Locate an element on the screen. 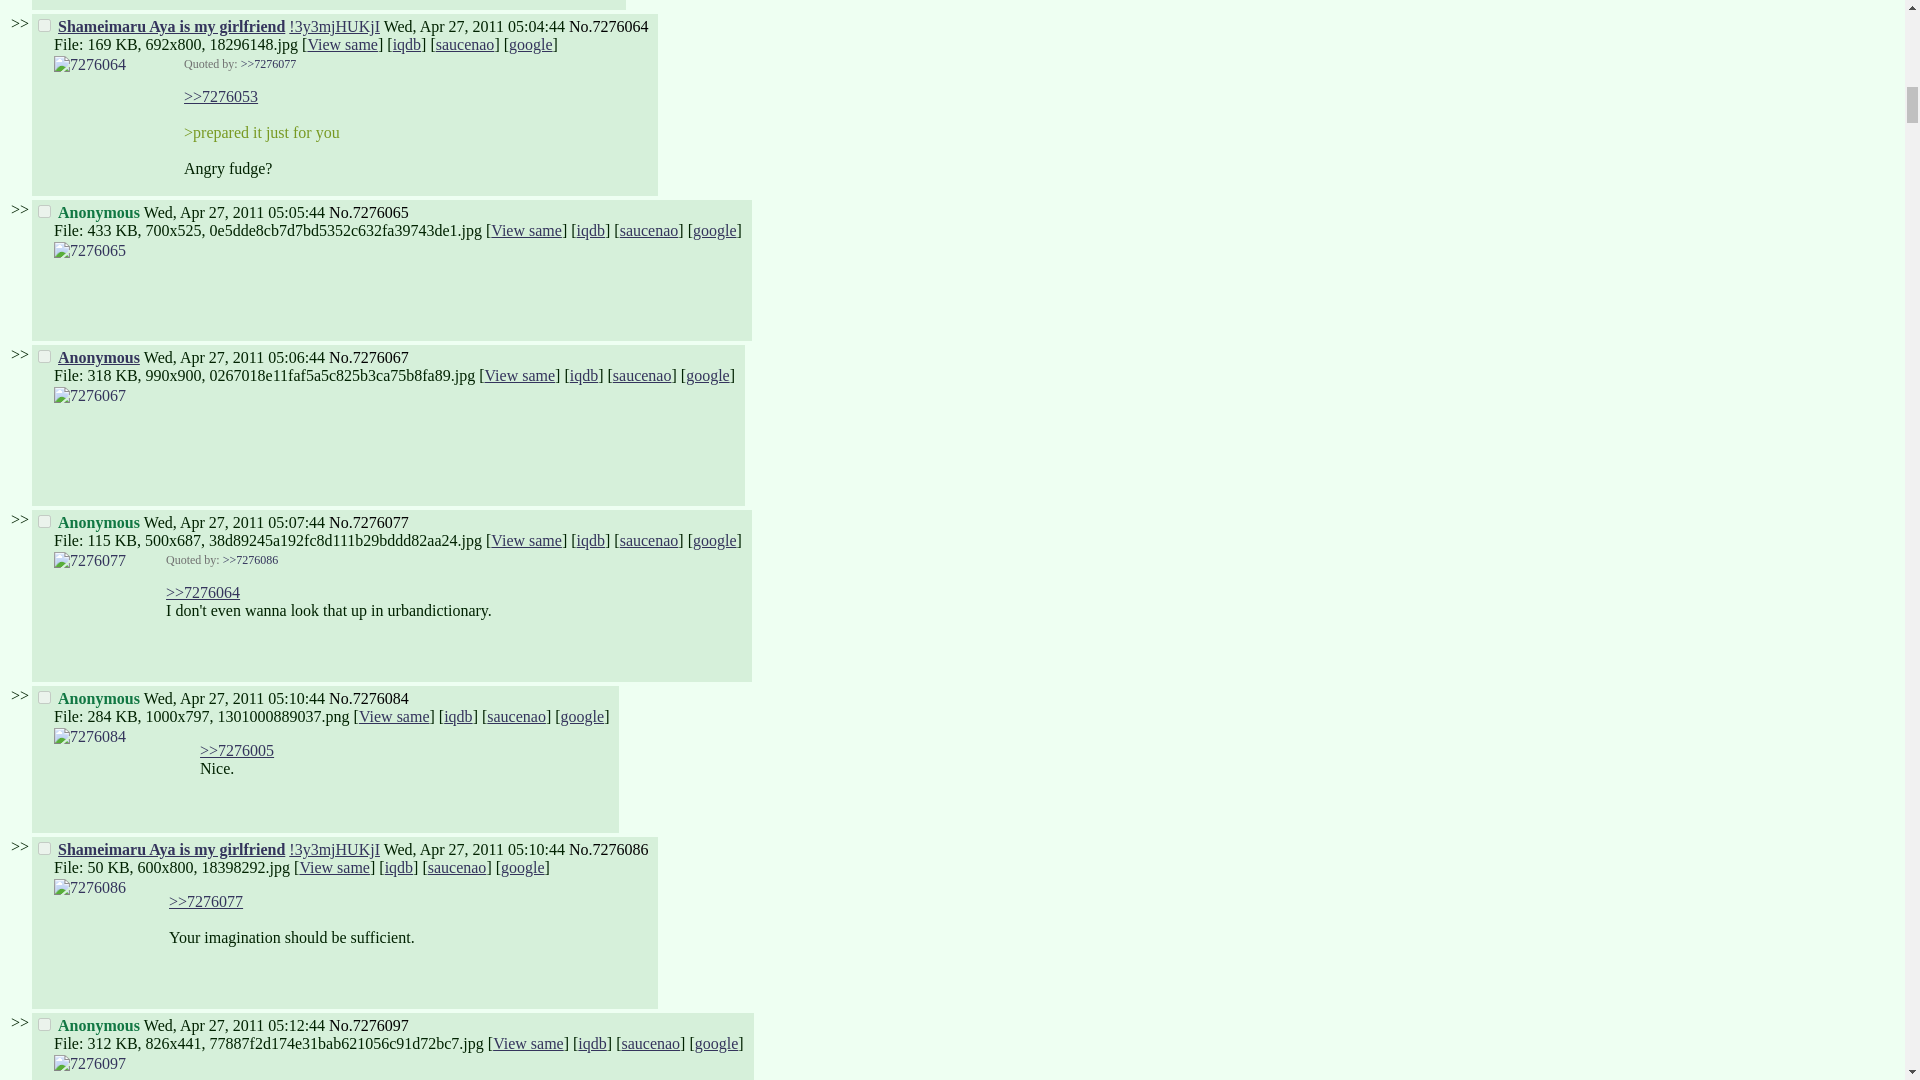 Image resolution: width=1920 pixels, height=1080 pixels. 1303852004000 is located at coordinates (234, 357).